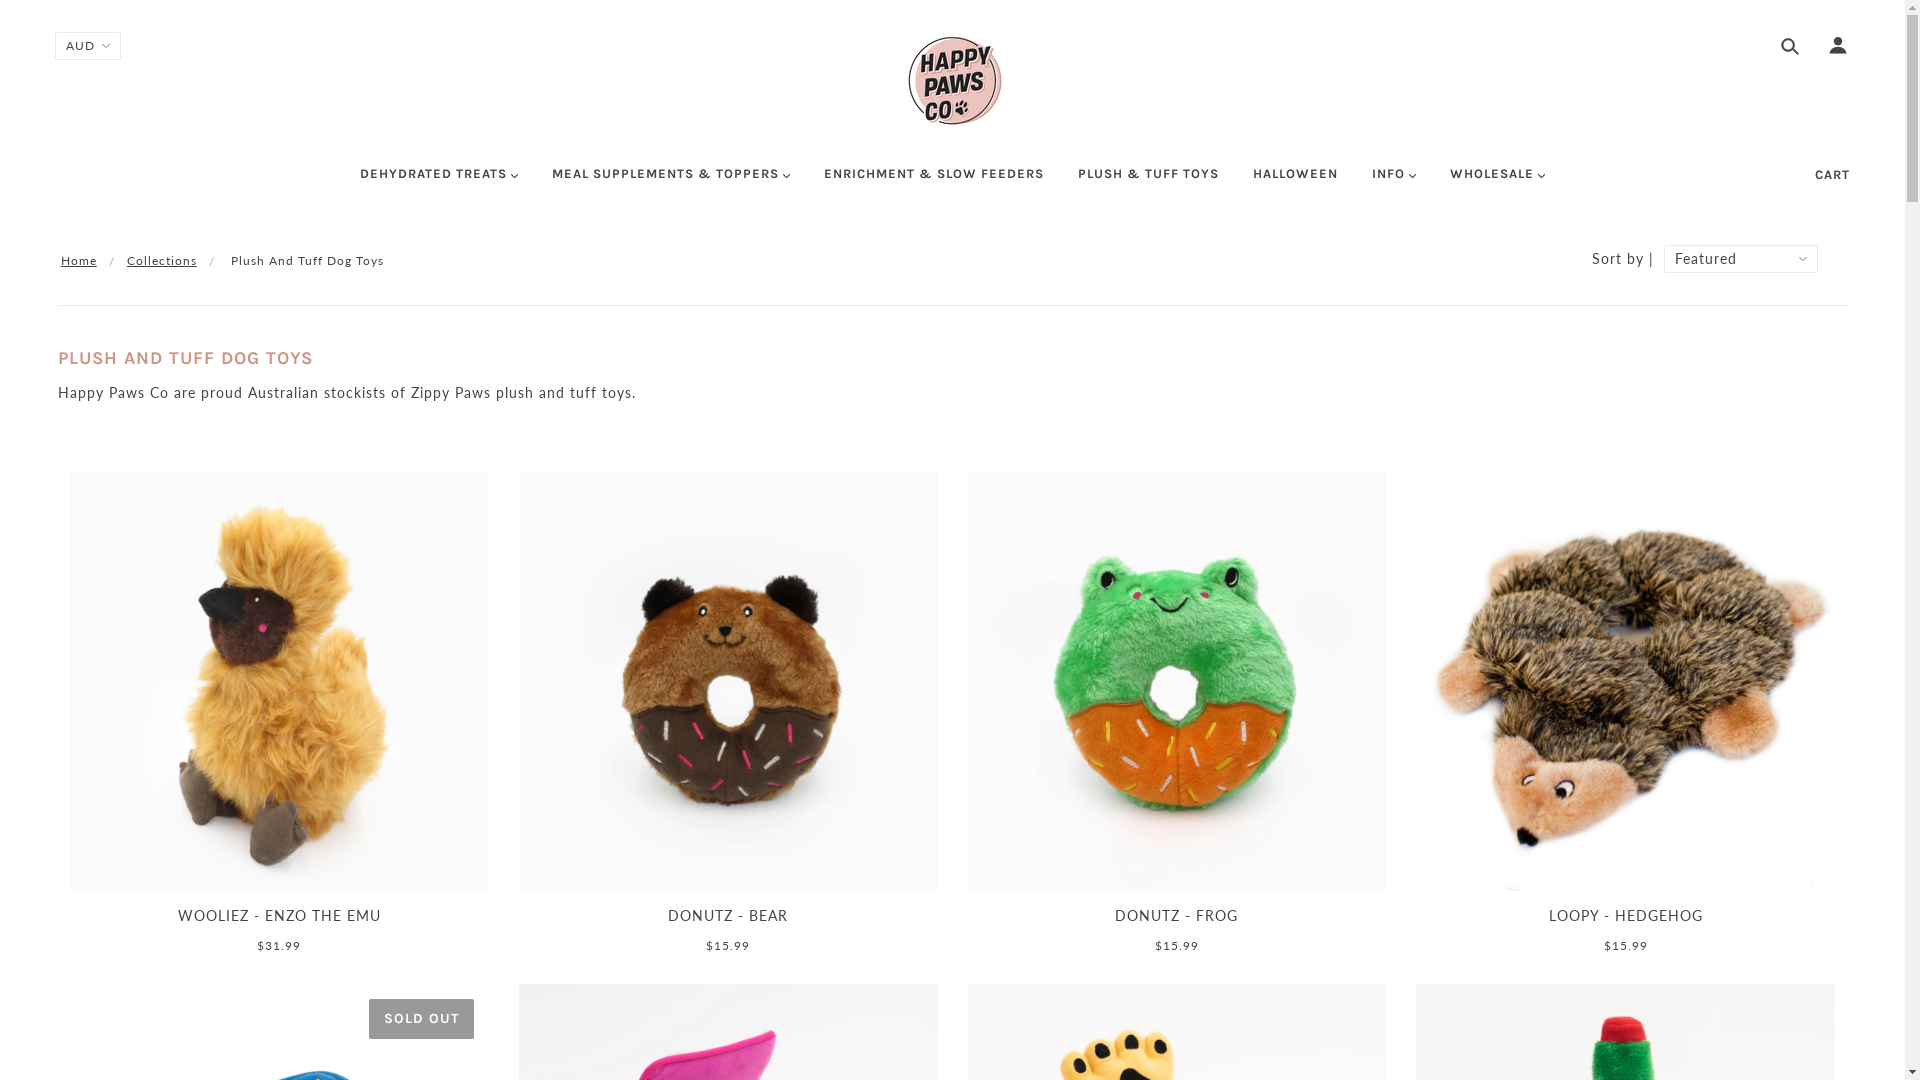  Describe the element at coordinates (79, 260) in the screenshot. I see `Home` at that location.